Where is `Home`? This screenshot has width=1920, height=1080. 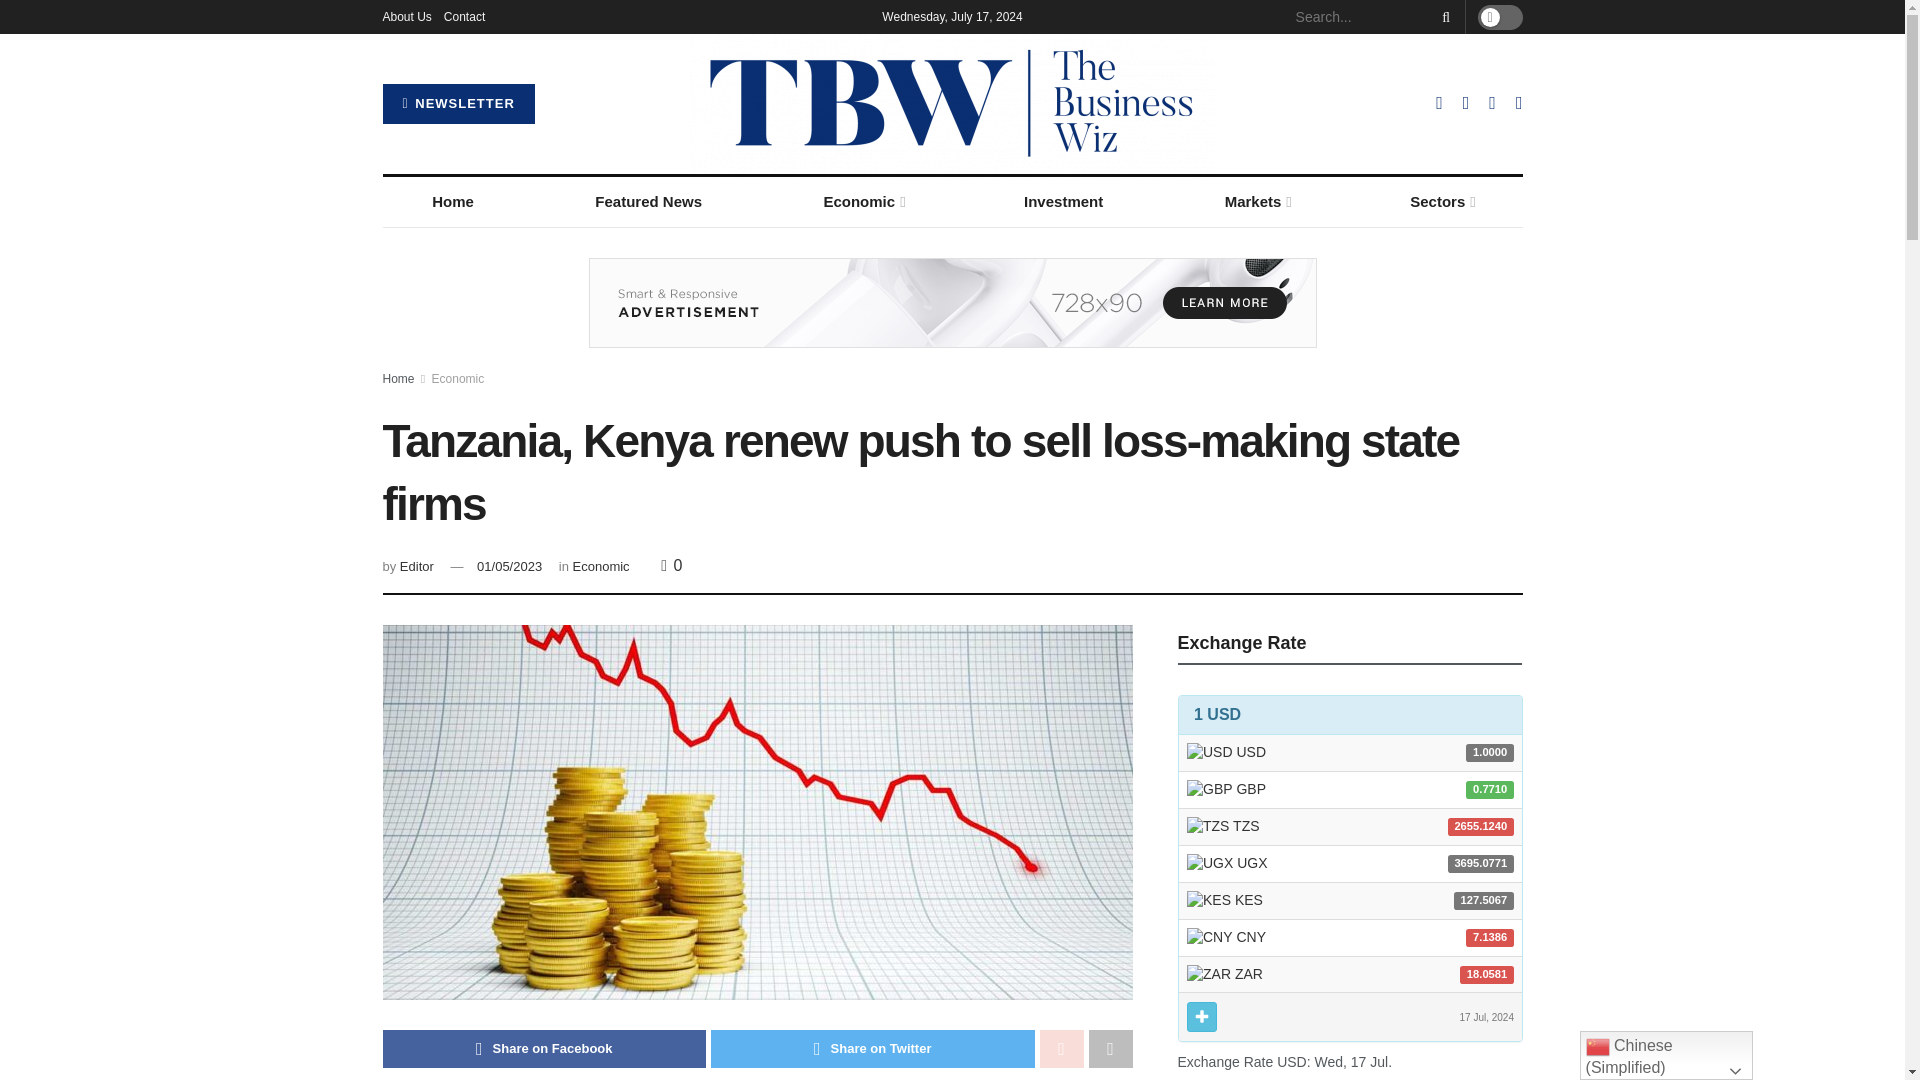 Home is located at coordinates (452, 202).